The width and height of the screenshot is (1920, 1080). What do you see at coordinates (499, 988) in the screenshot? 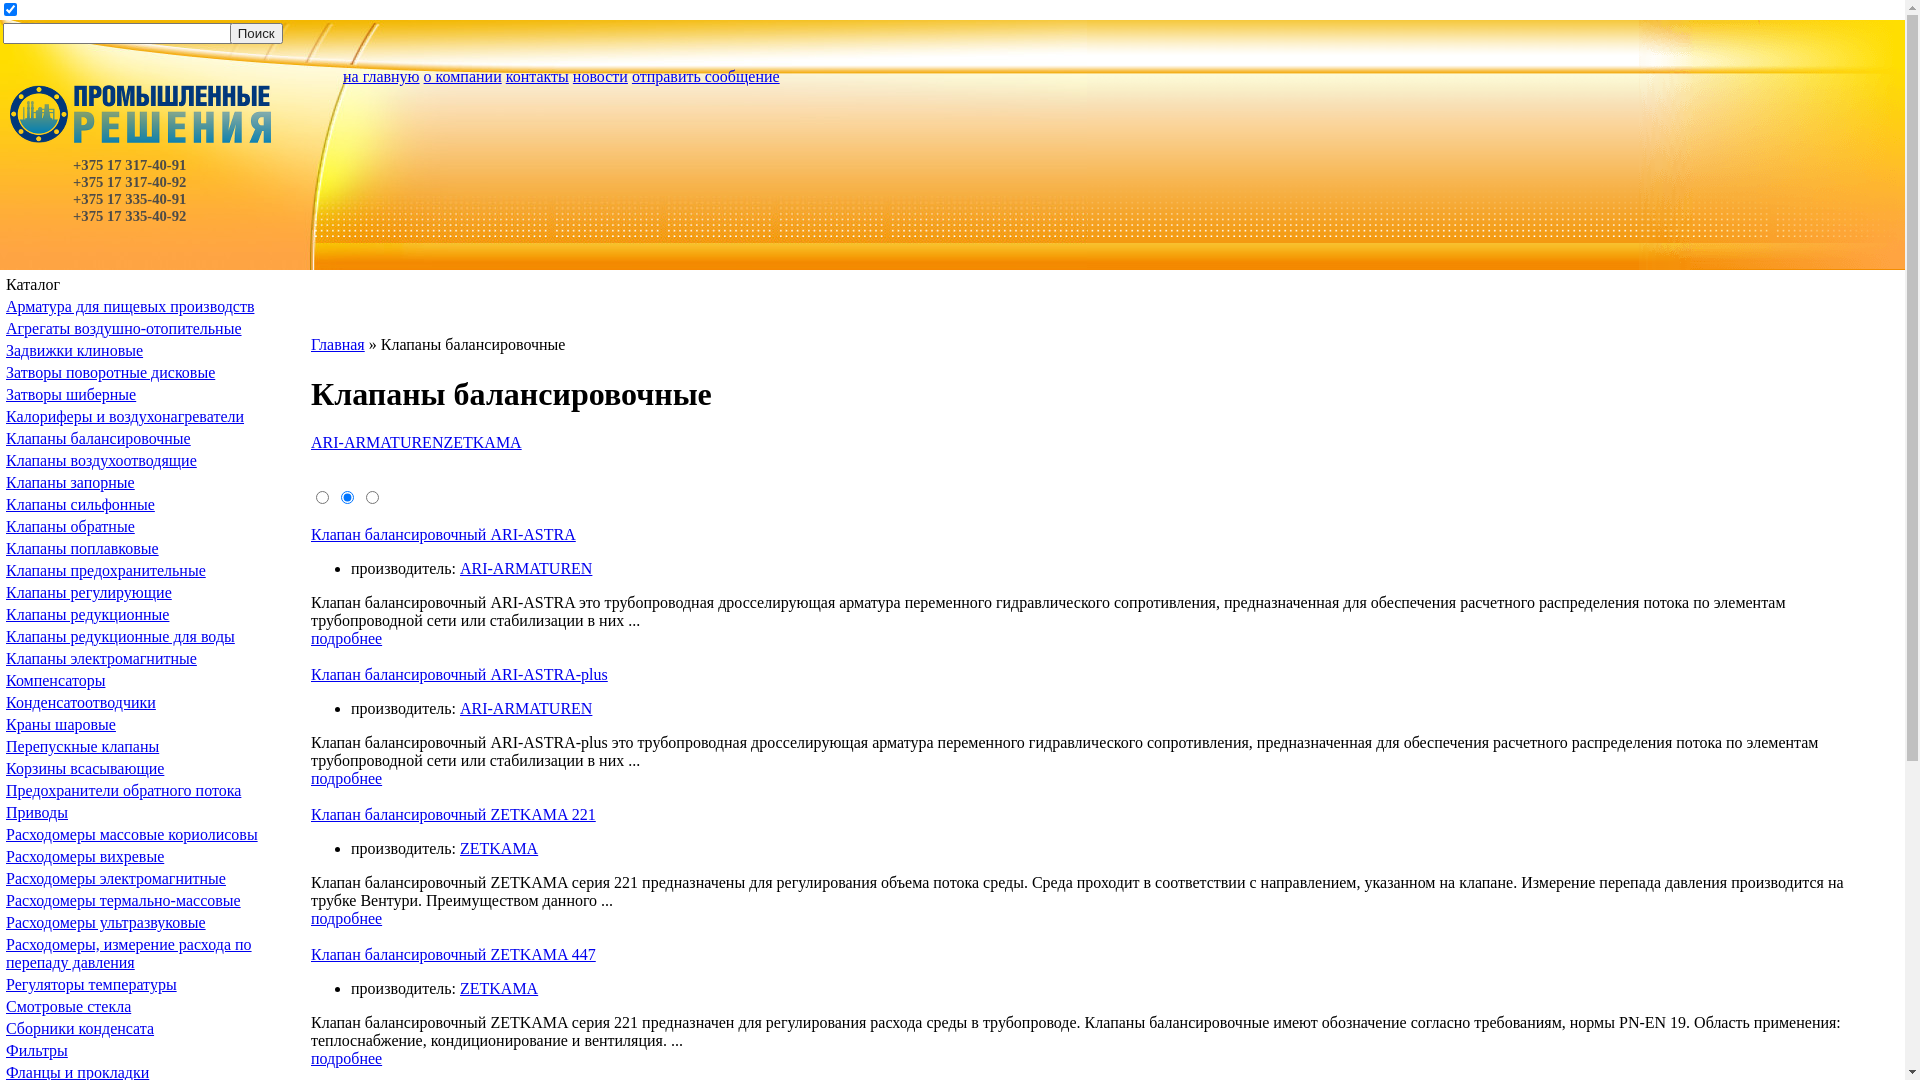
I see `ZETKAMA` at bounding box center [499, 988].